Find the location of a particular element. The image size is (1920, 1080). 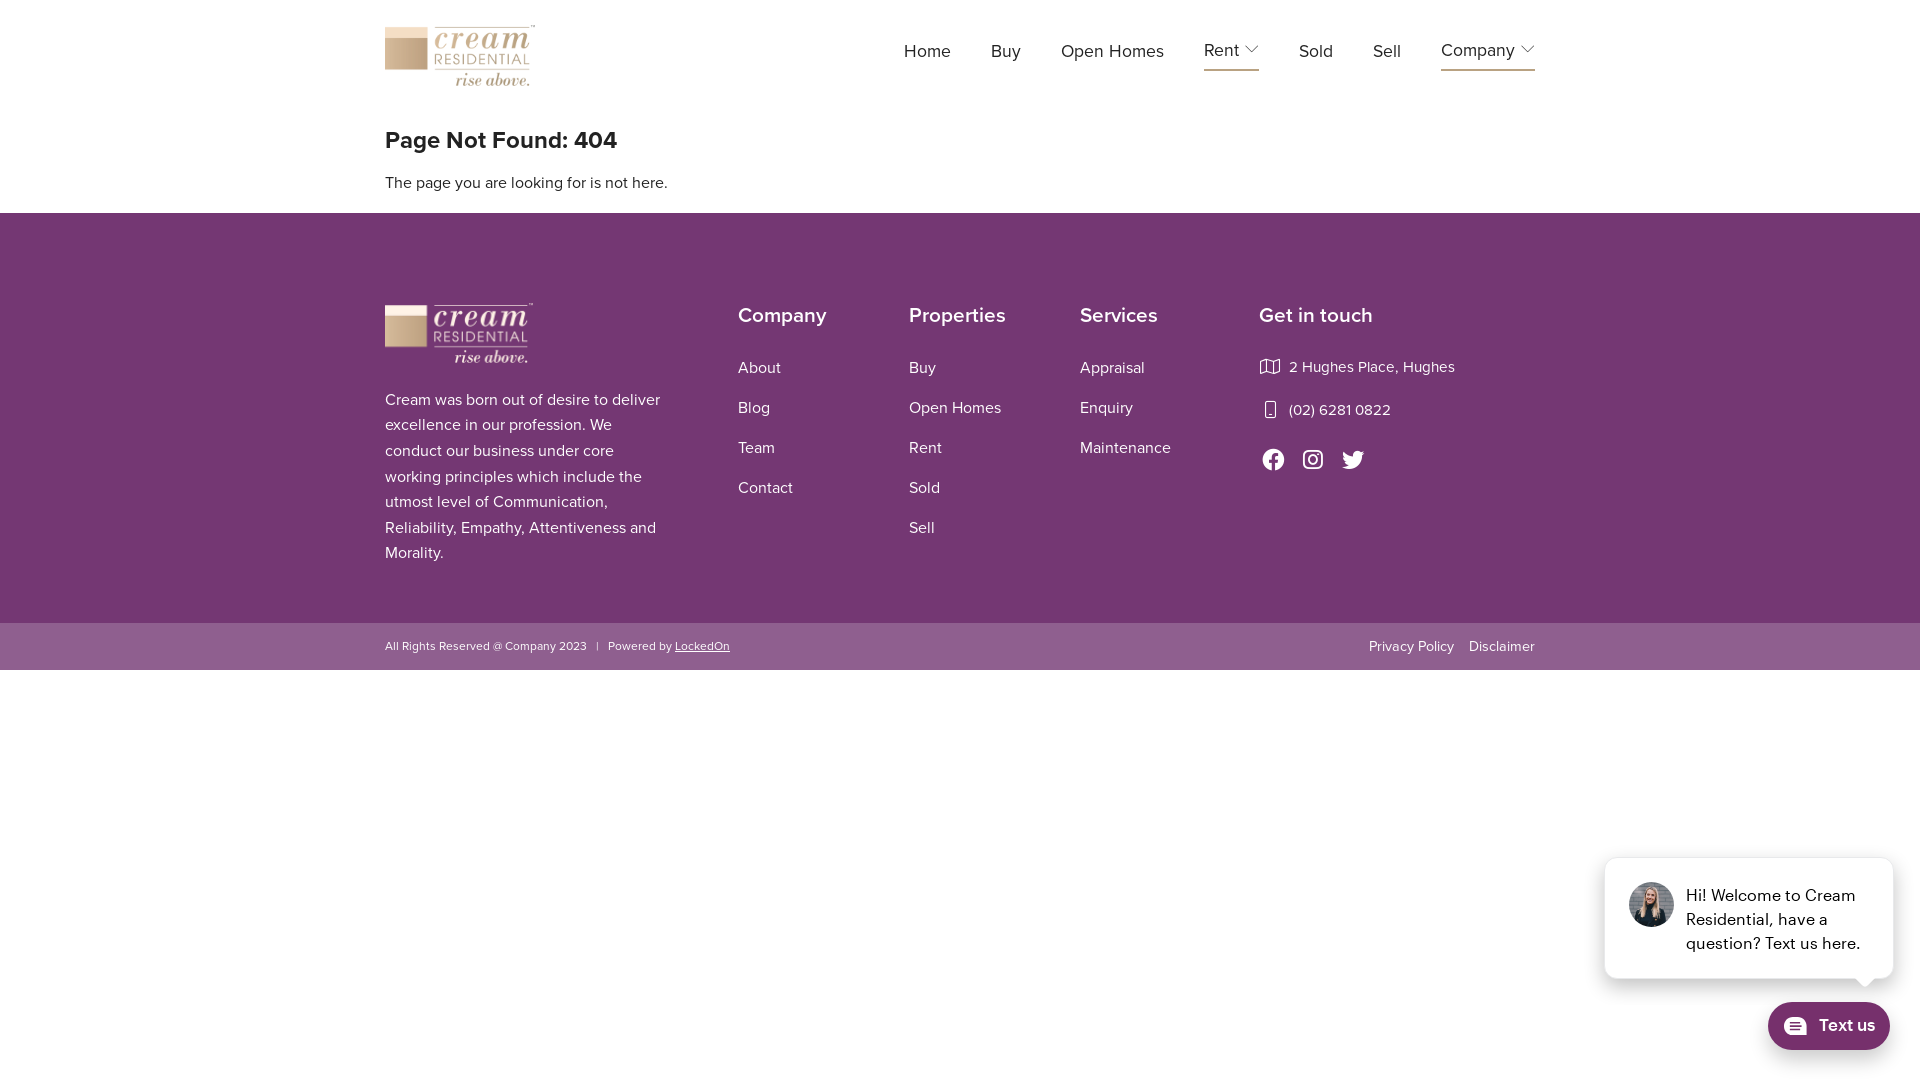

Home is located at coordinates (928, 54).